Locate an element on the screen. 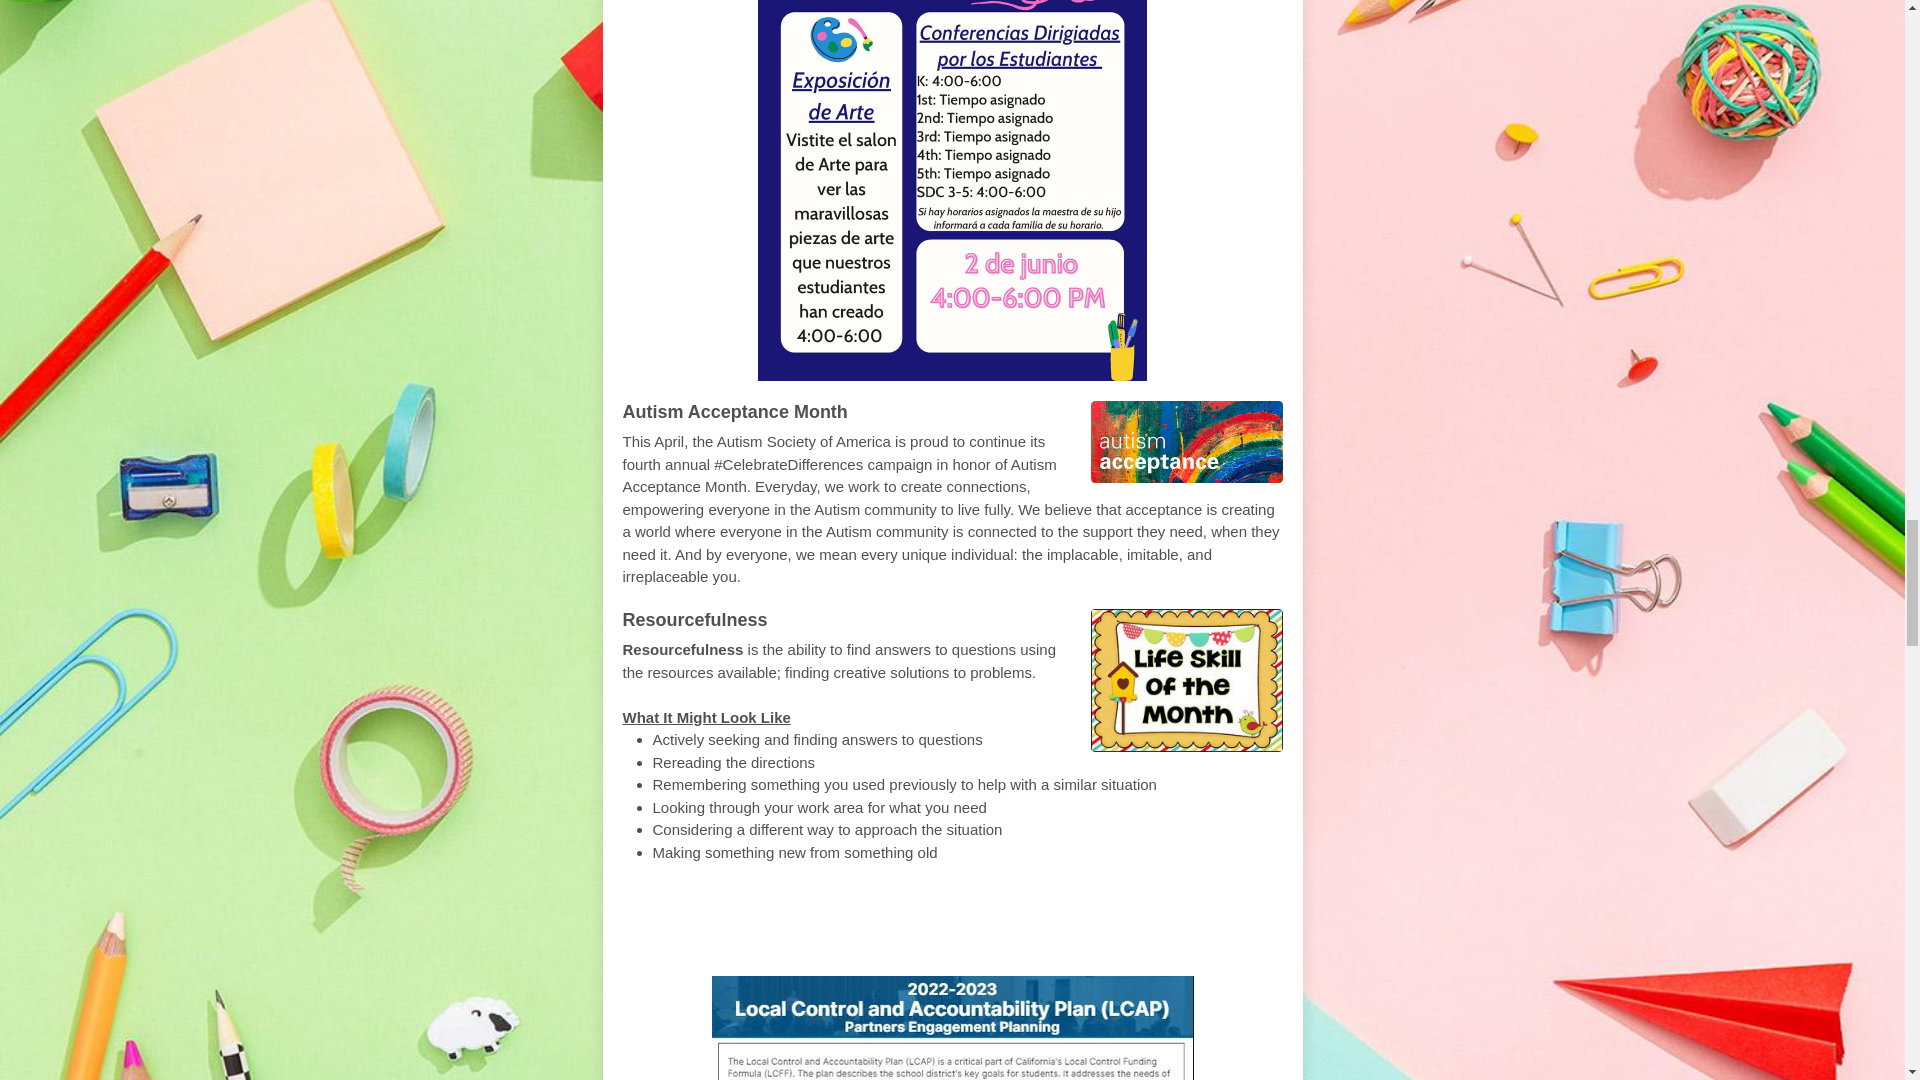 This screenshot has height=1080, width=1920. Family is located at coordinates (1171, 908).